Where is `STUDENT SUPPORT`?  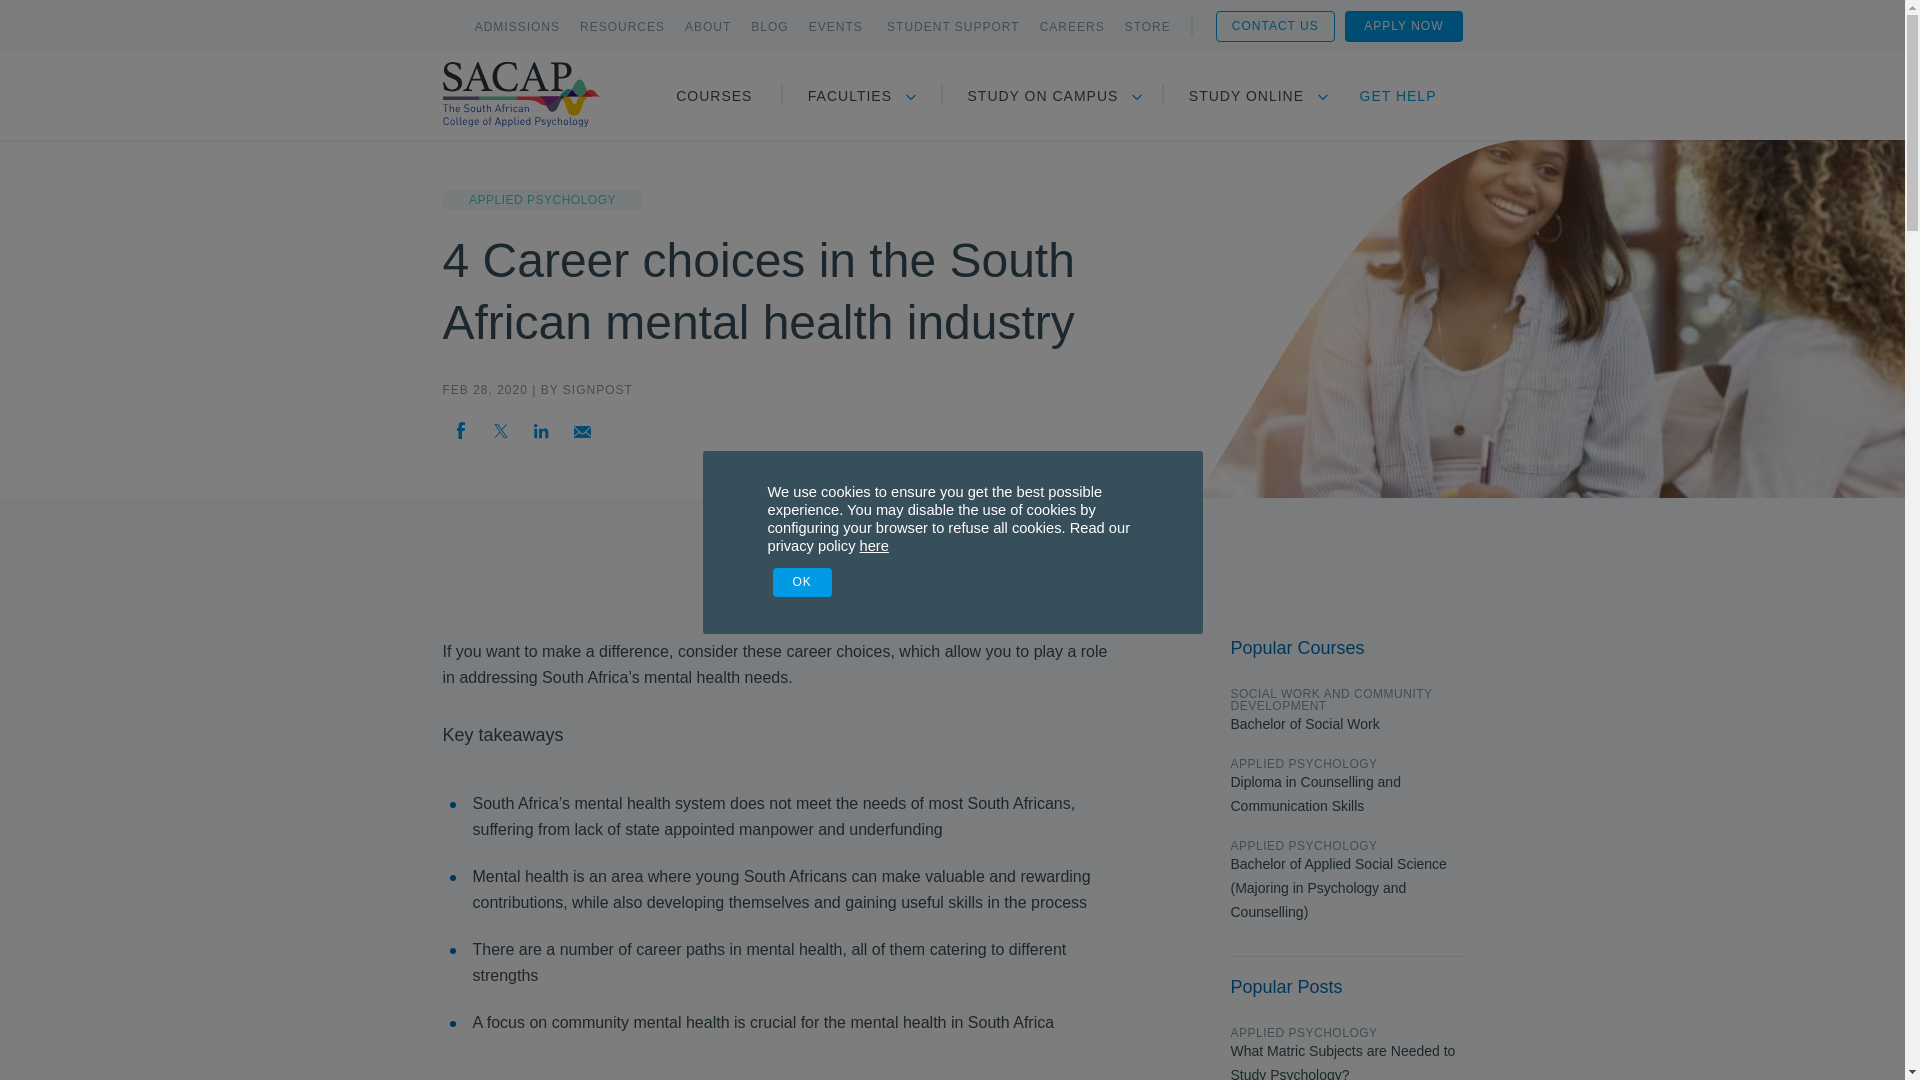
STUDENT SUPPORT is located at coordinates (953, 26).